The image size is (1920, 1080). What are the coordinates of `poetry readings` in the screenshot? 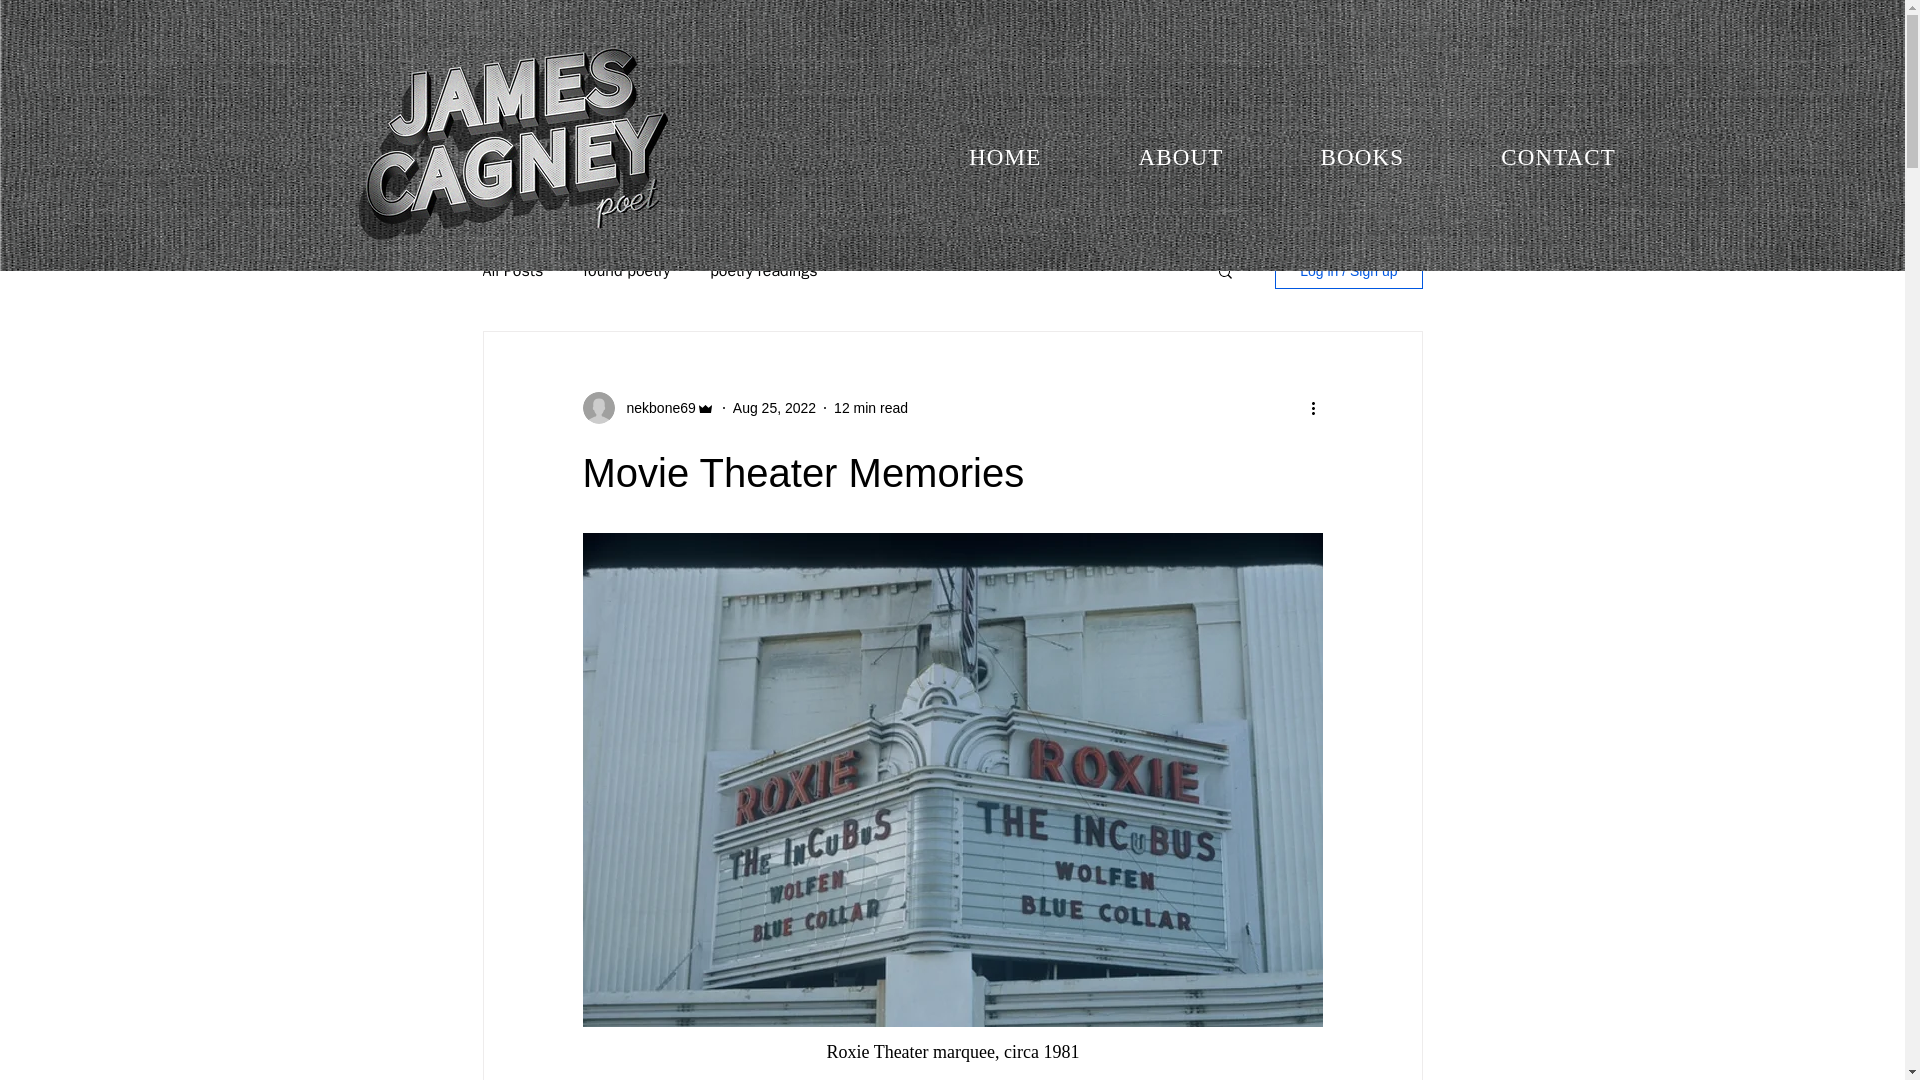 It's located at (764, 270).